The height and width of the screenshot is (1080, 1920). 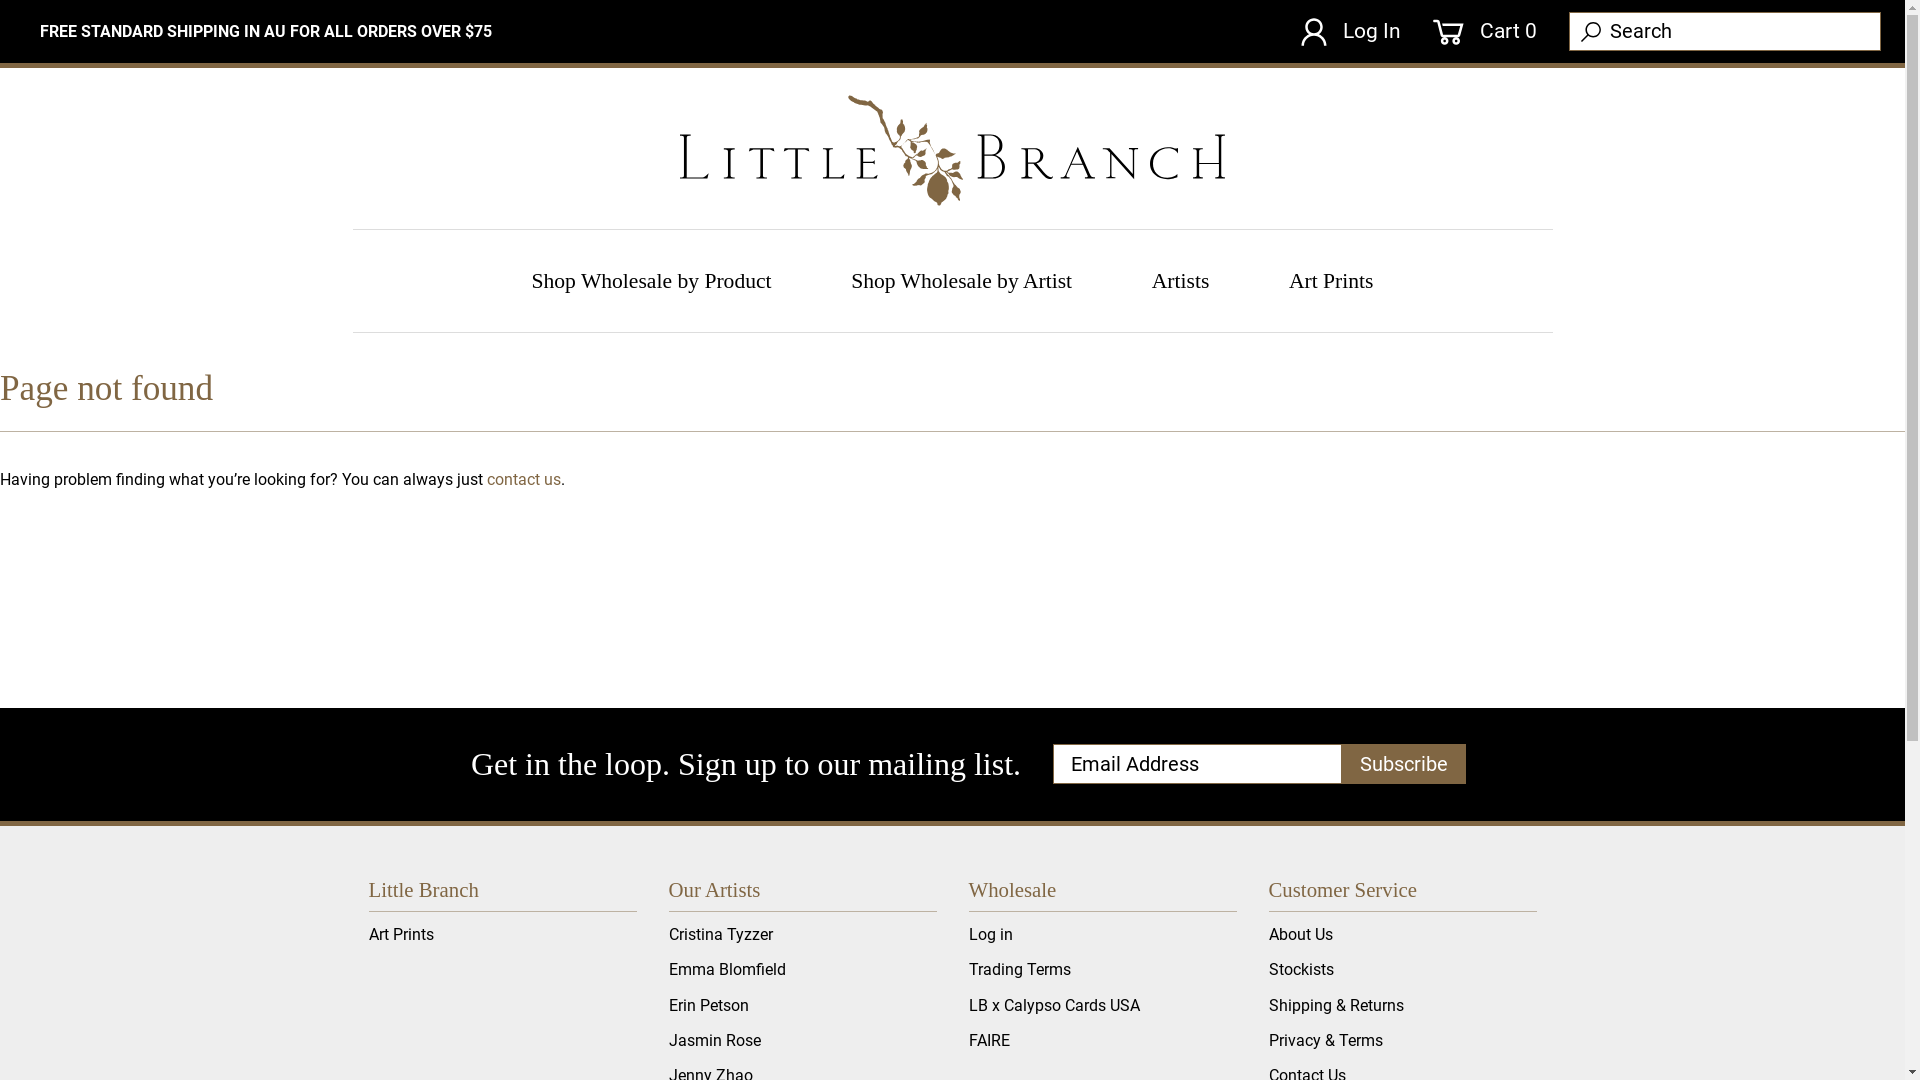 What do you see at coordinates (524, 480) in the screenshot?
I see `contact us` at bounding box center [524, 480].